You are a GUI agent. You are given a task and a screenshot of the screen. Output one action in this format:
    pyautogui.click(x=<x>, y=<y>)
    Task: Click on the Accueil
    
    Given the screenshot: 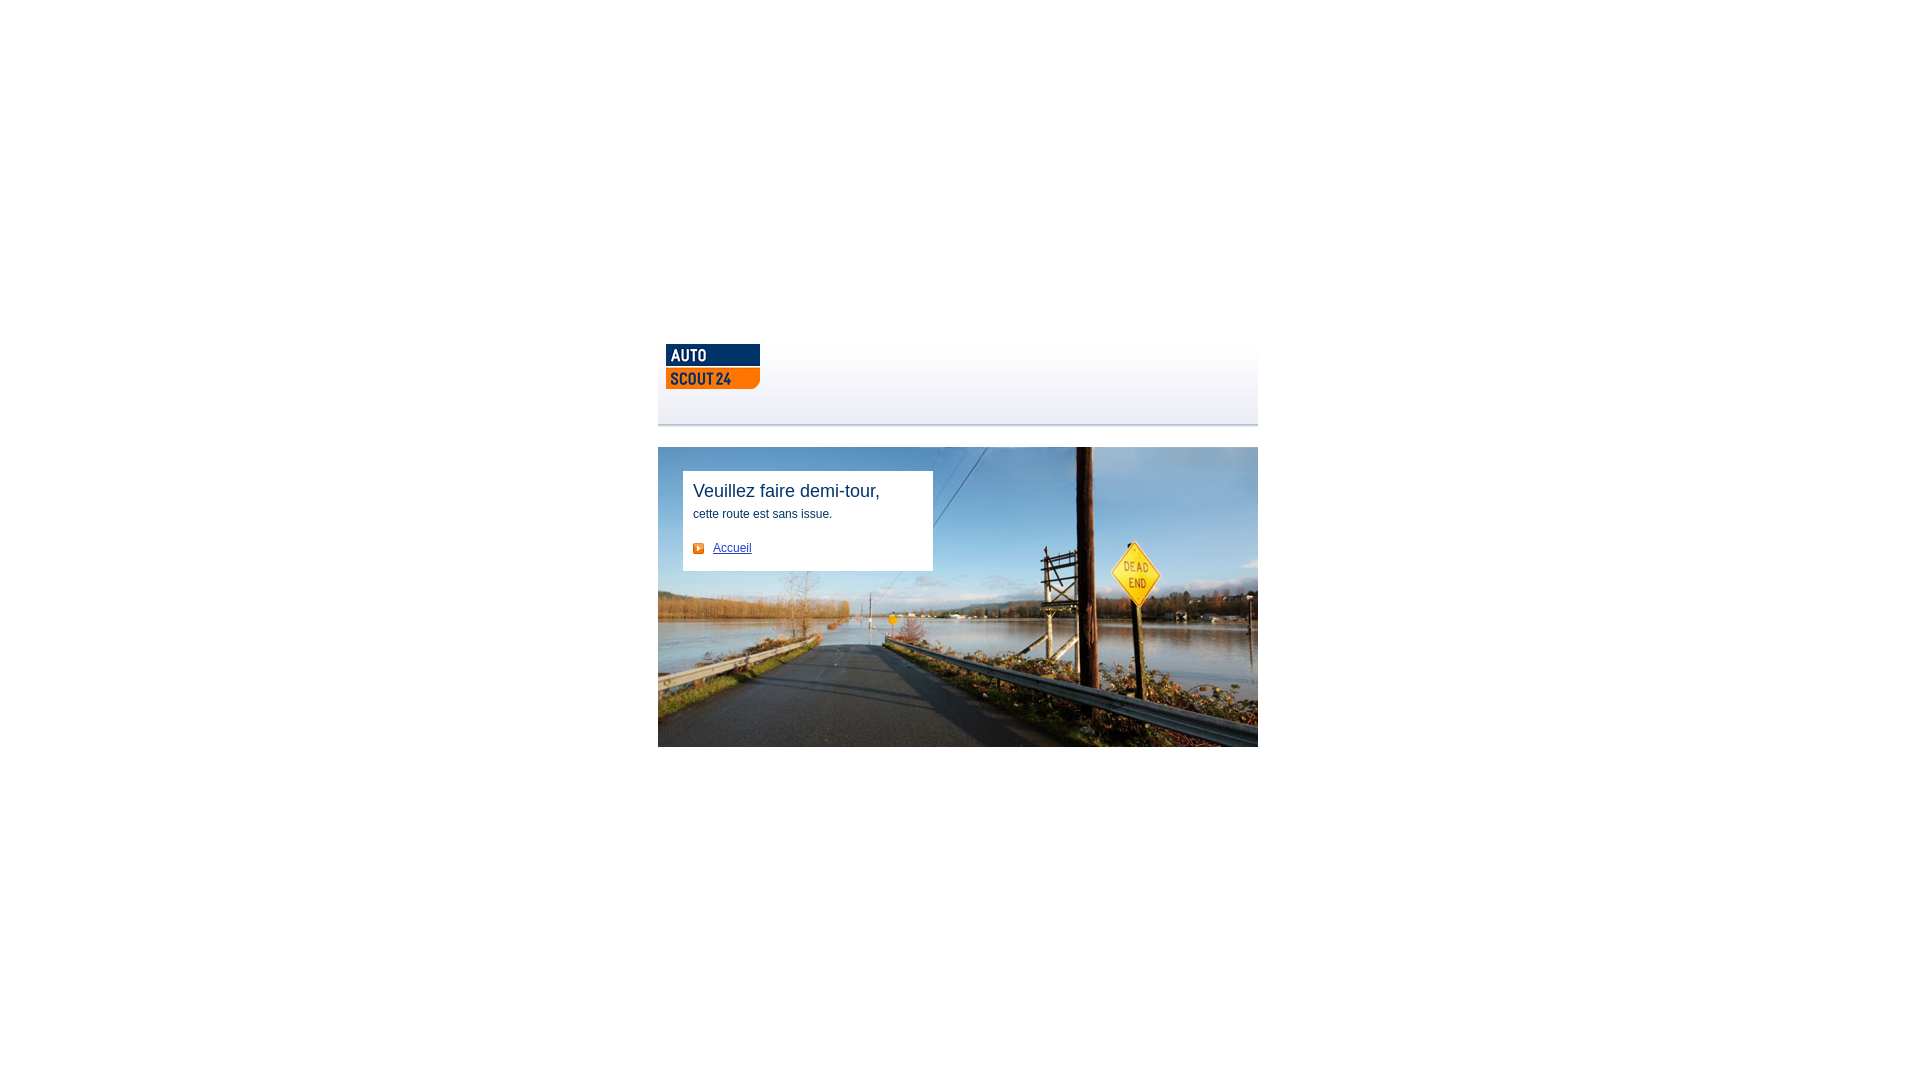 What is the action you would take?
    pyautogui.click(x=722, y=548)
    